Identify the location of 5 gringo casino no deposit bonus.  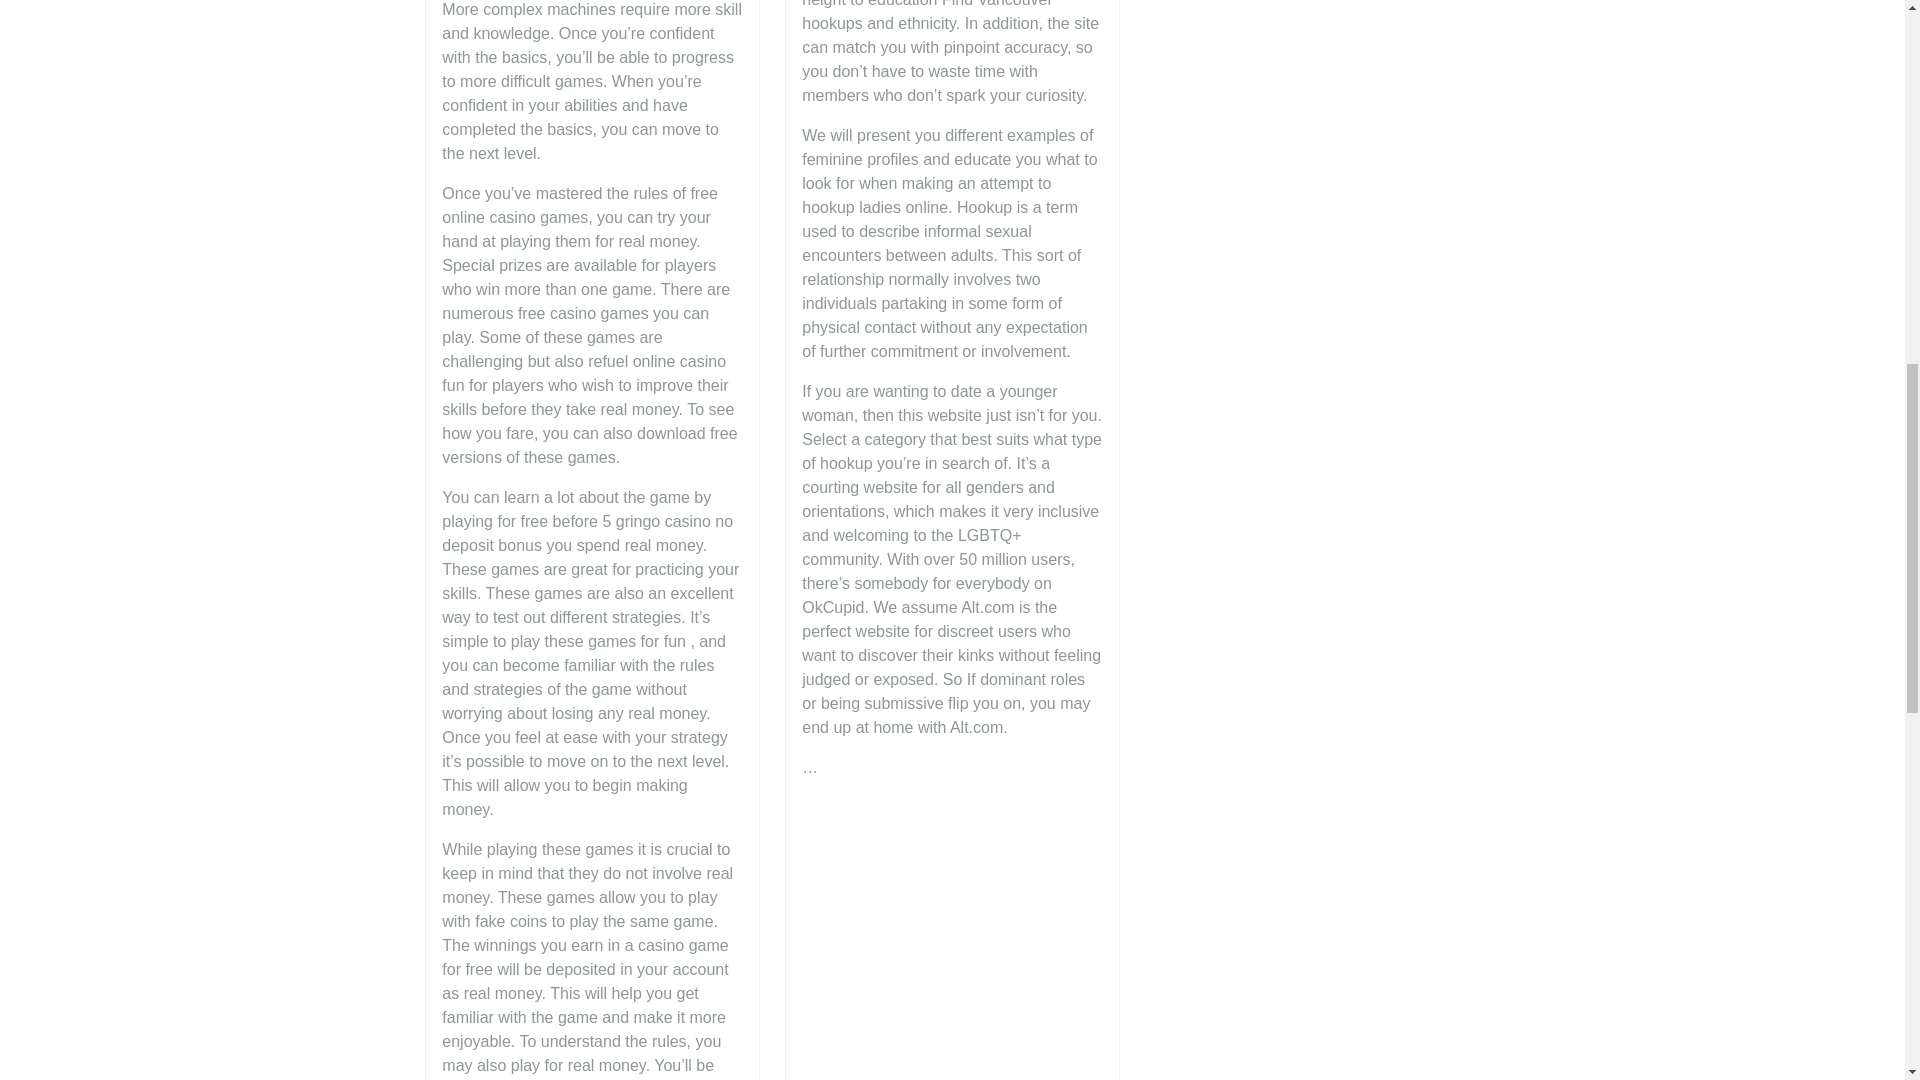
(587, 534).